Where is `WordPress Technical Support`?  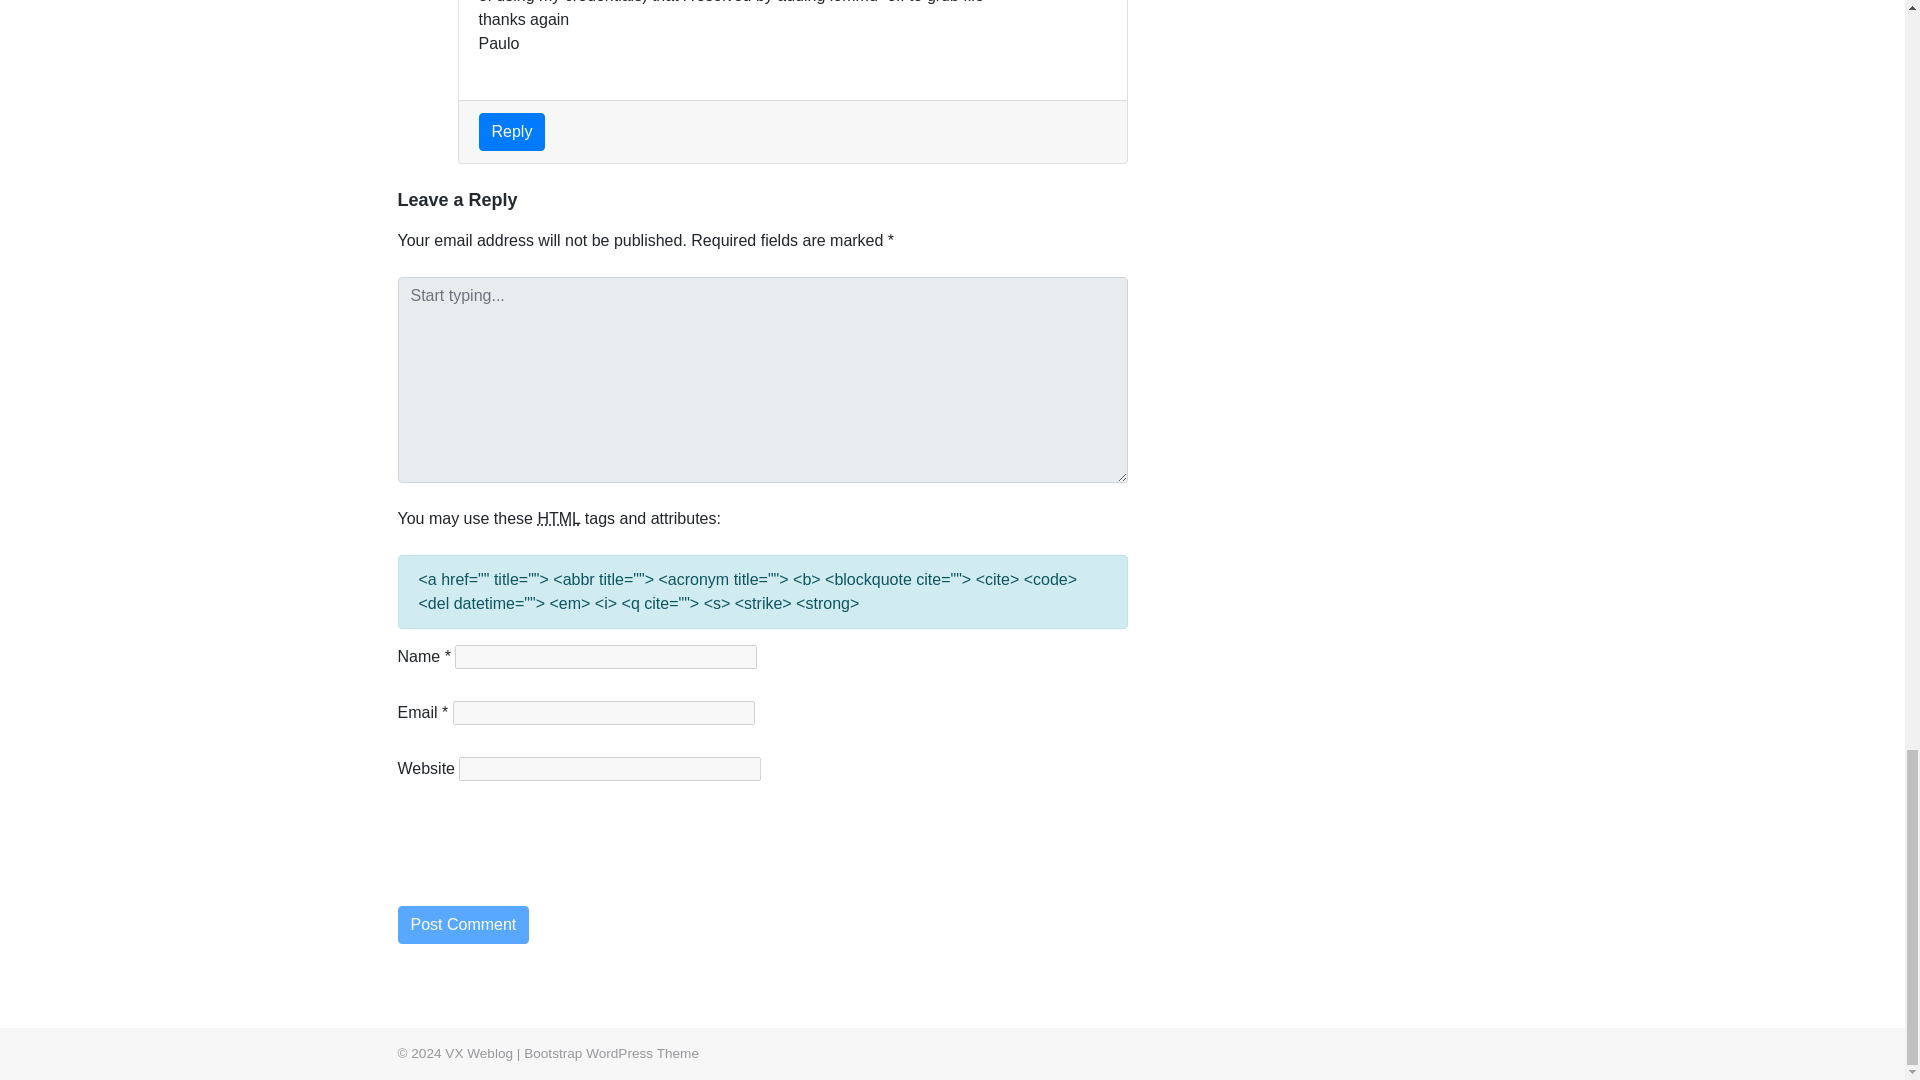
WordPress Technical Support is located at coordinates (611, 1053).